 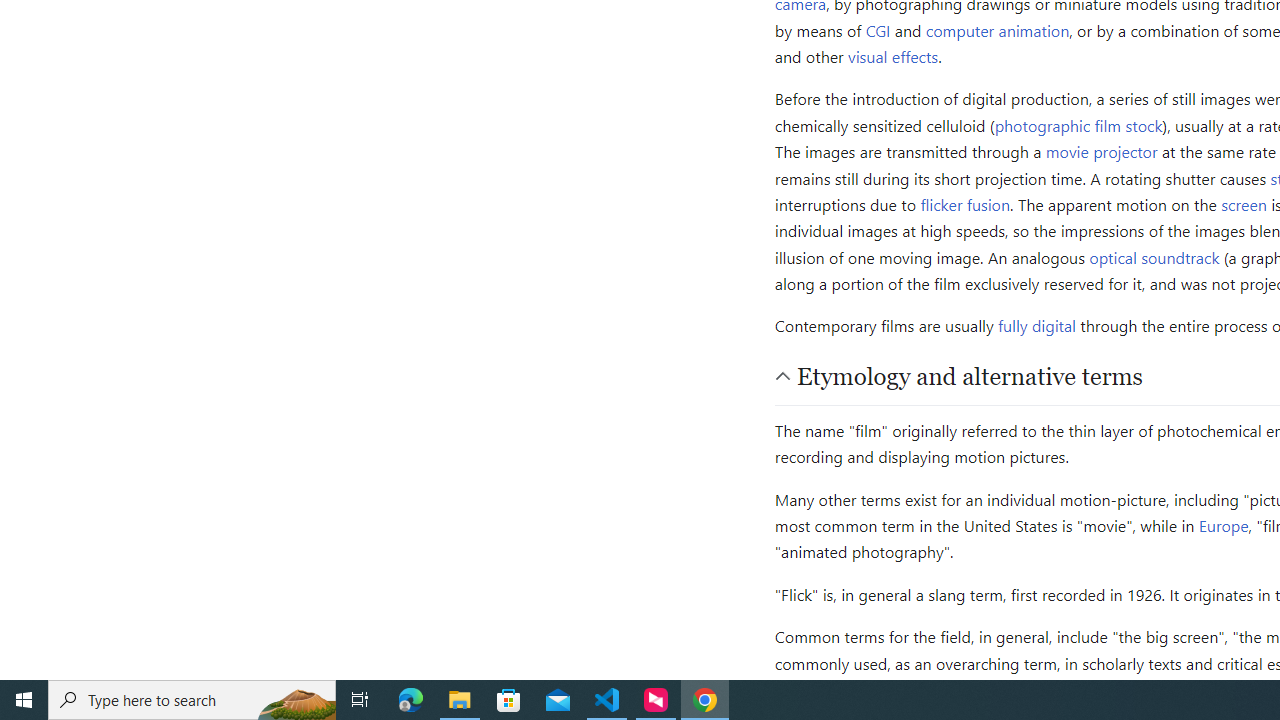 What do you see at coordinates (1101, 152) in the screenshot?
I see `movie projector` at bounding box center [1101, 152].